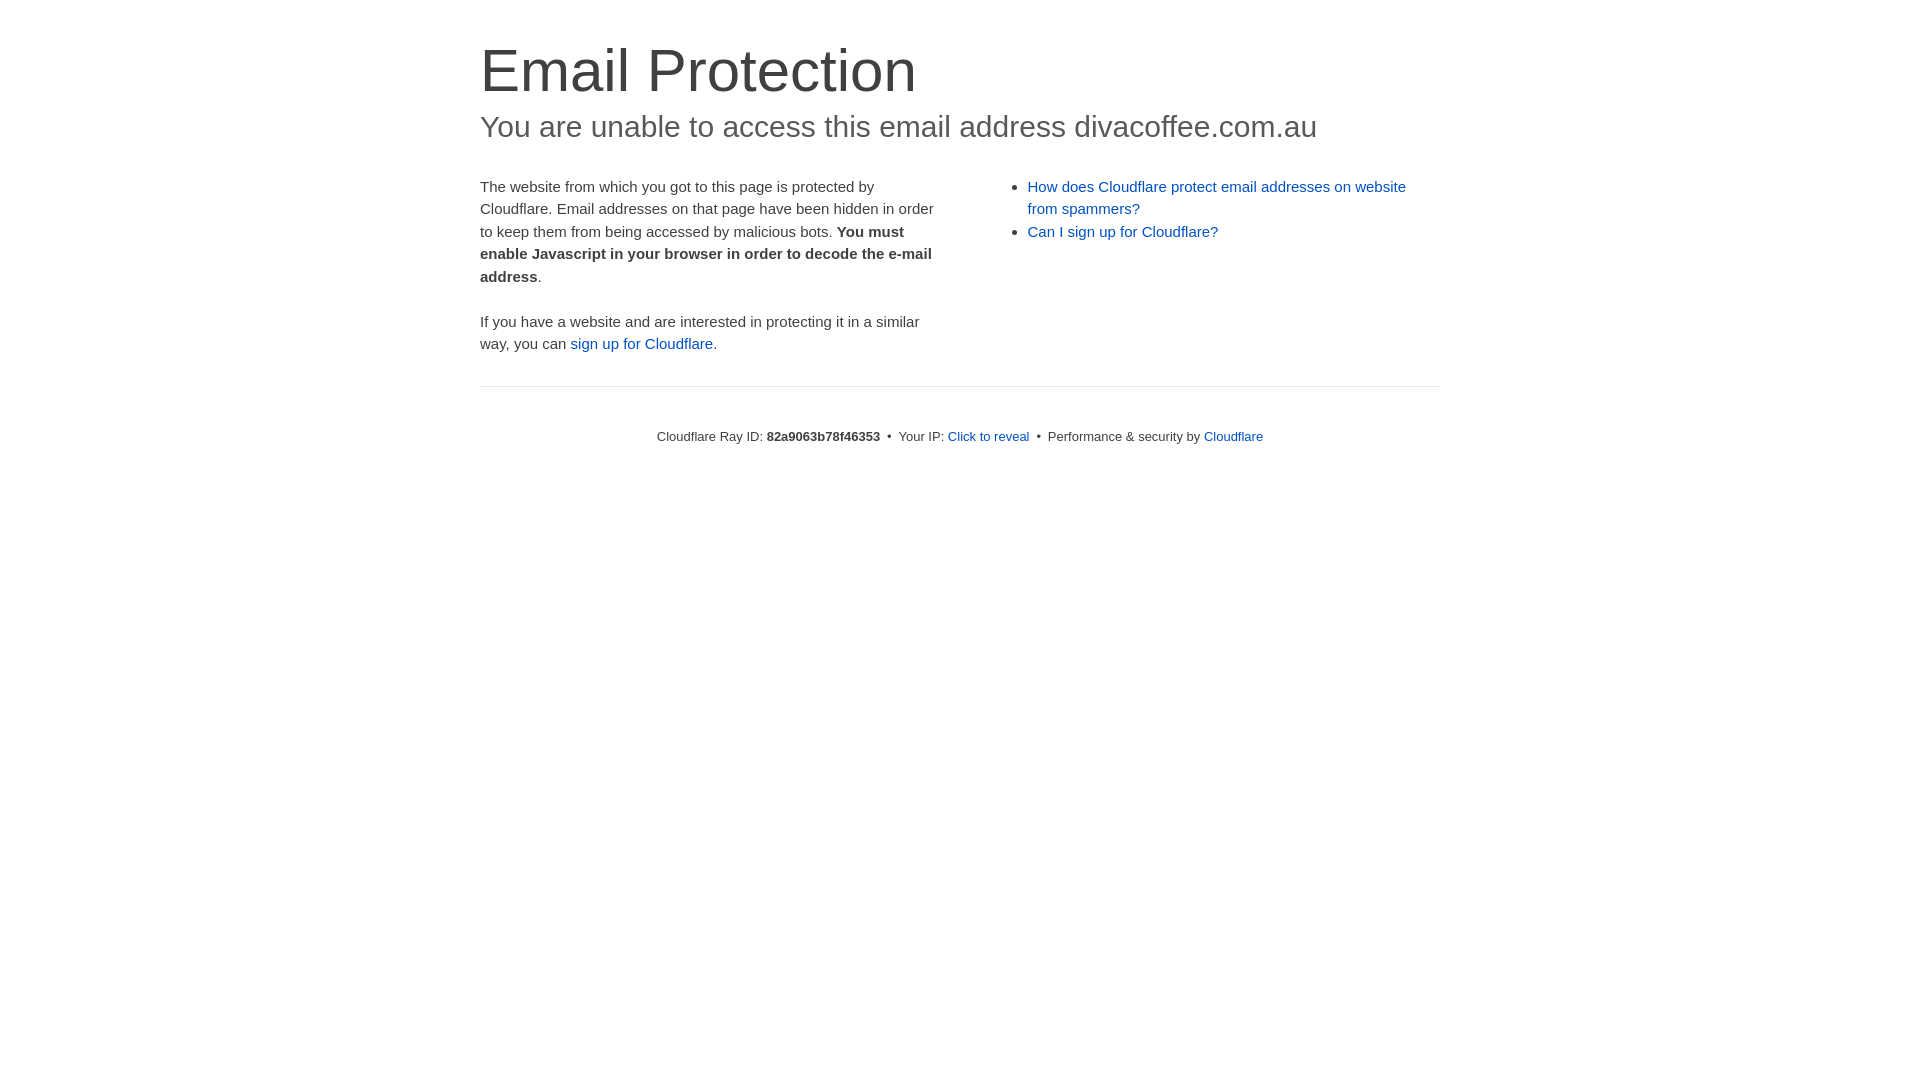  I want to click on Click to reveal, so click(989, 436).